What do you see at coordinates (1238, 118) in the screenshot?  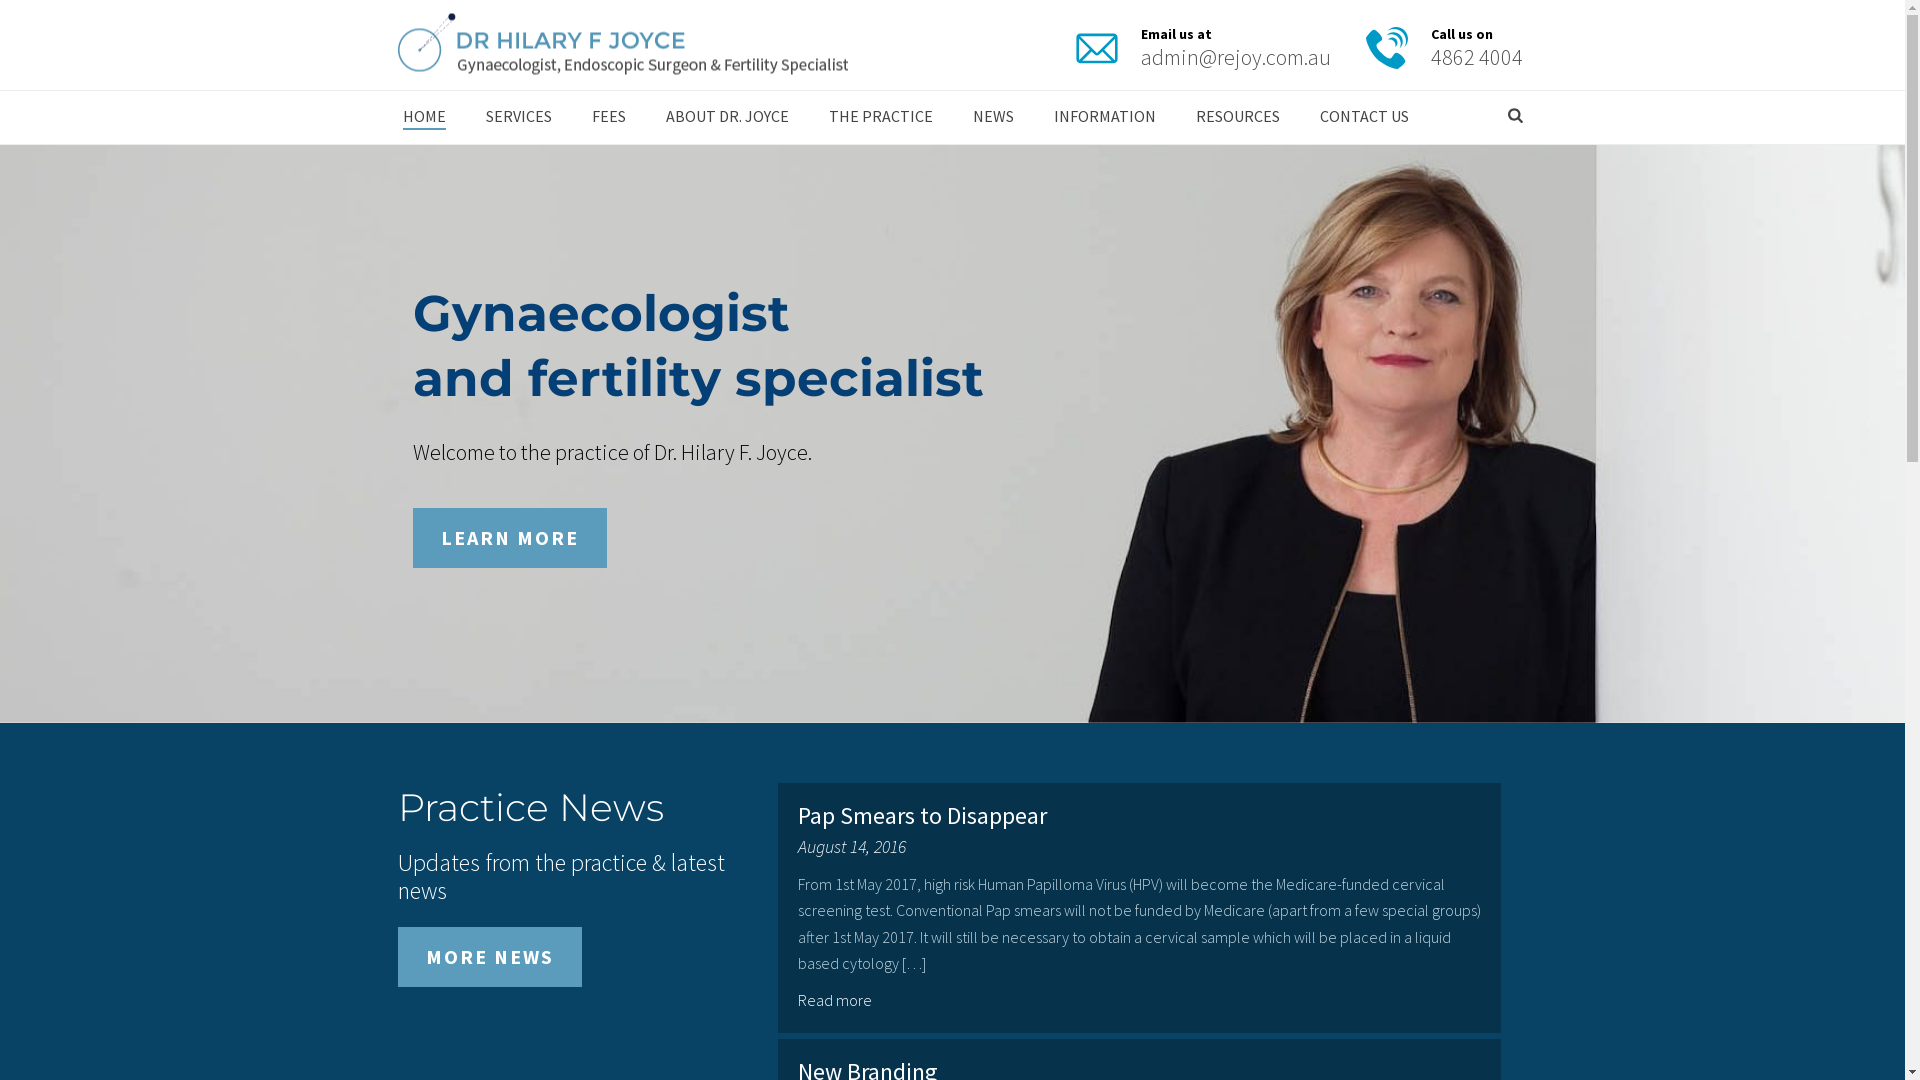 I see `RESOURCES` at bounding box center [1238, 118].